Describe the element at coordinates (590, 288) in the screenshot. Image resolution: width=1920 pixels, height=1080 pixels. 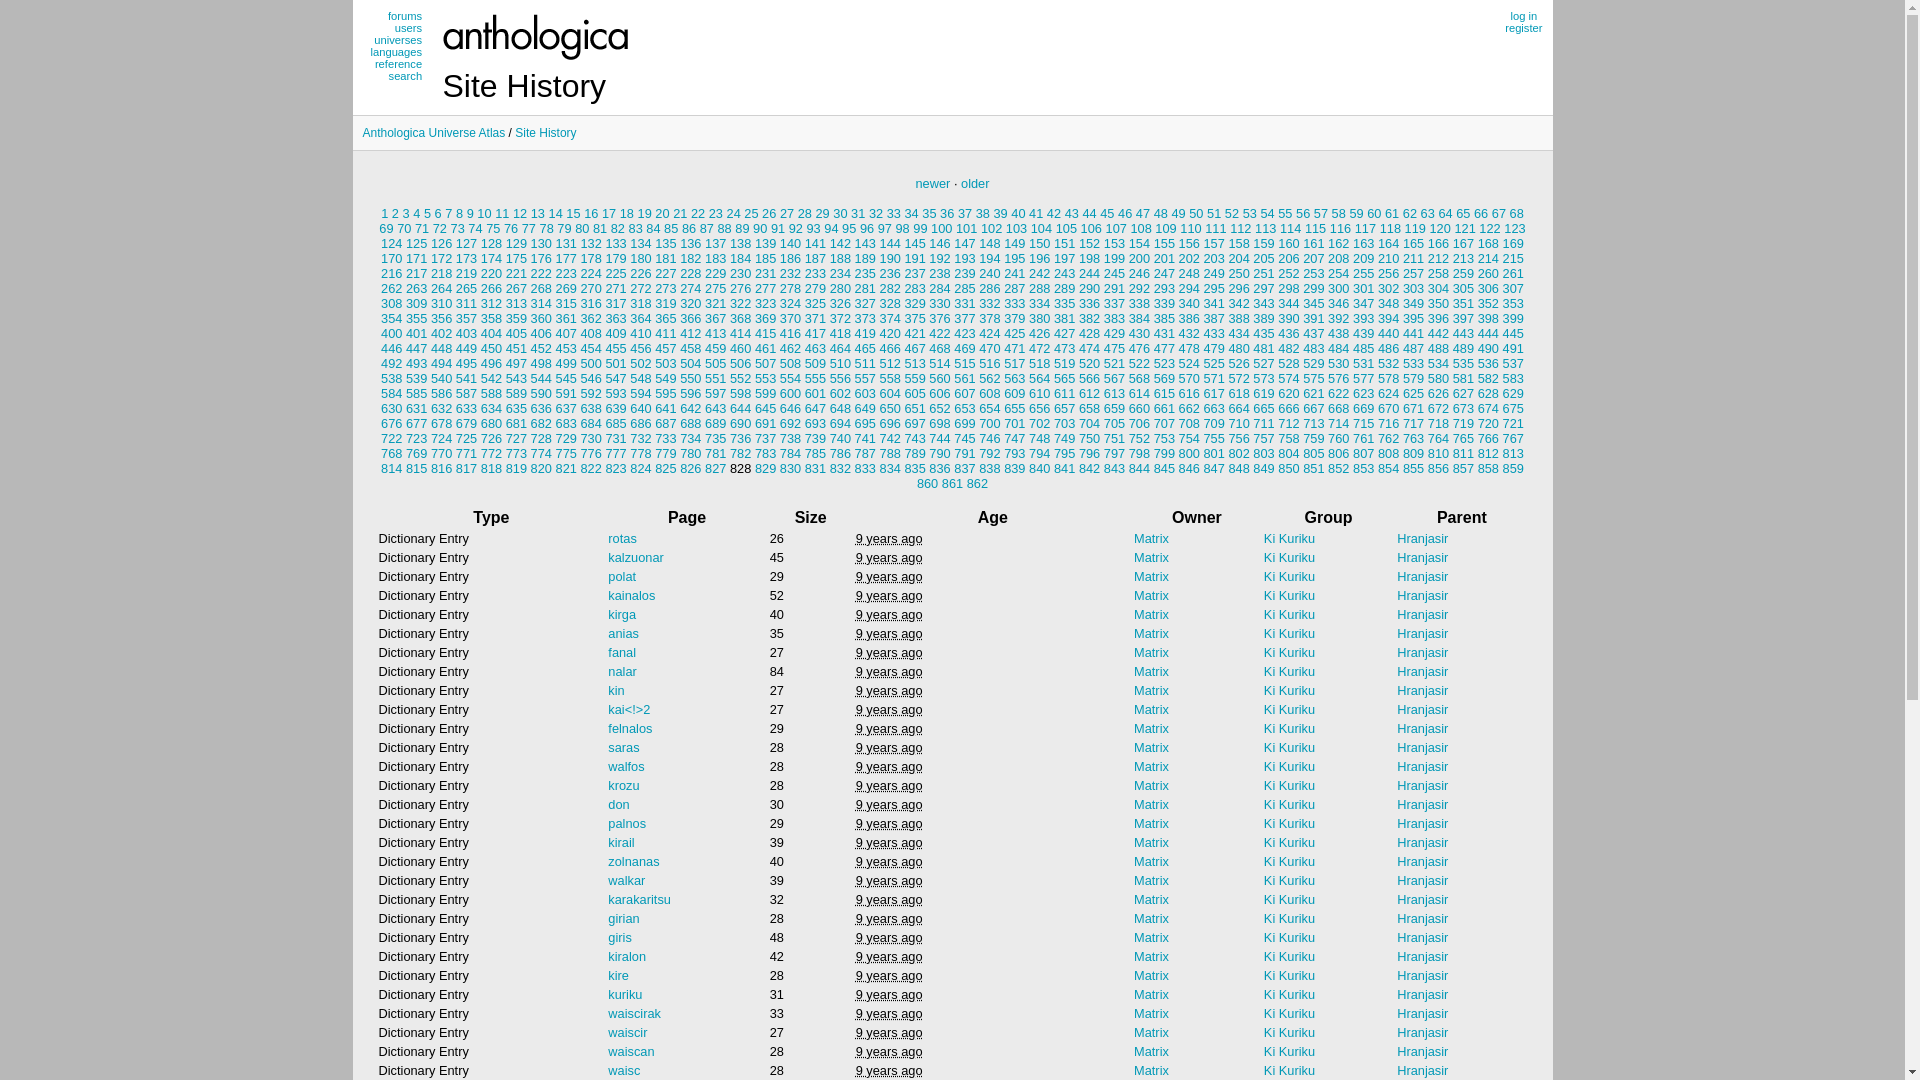
I see `270` at that location.